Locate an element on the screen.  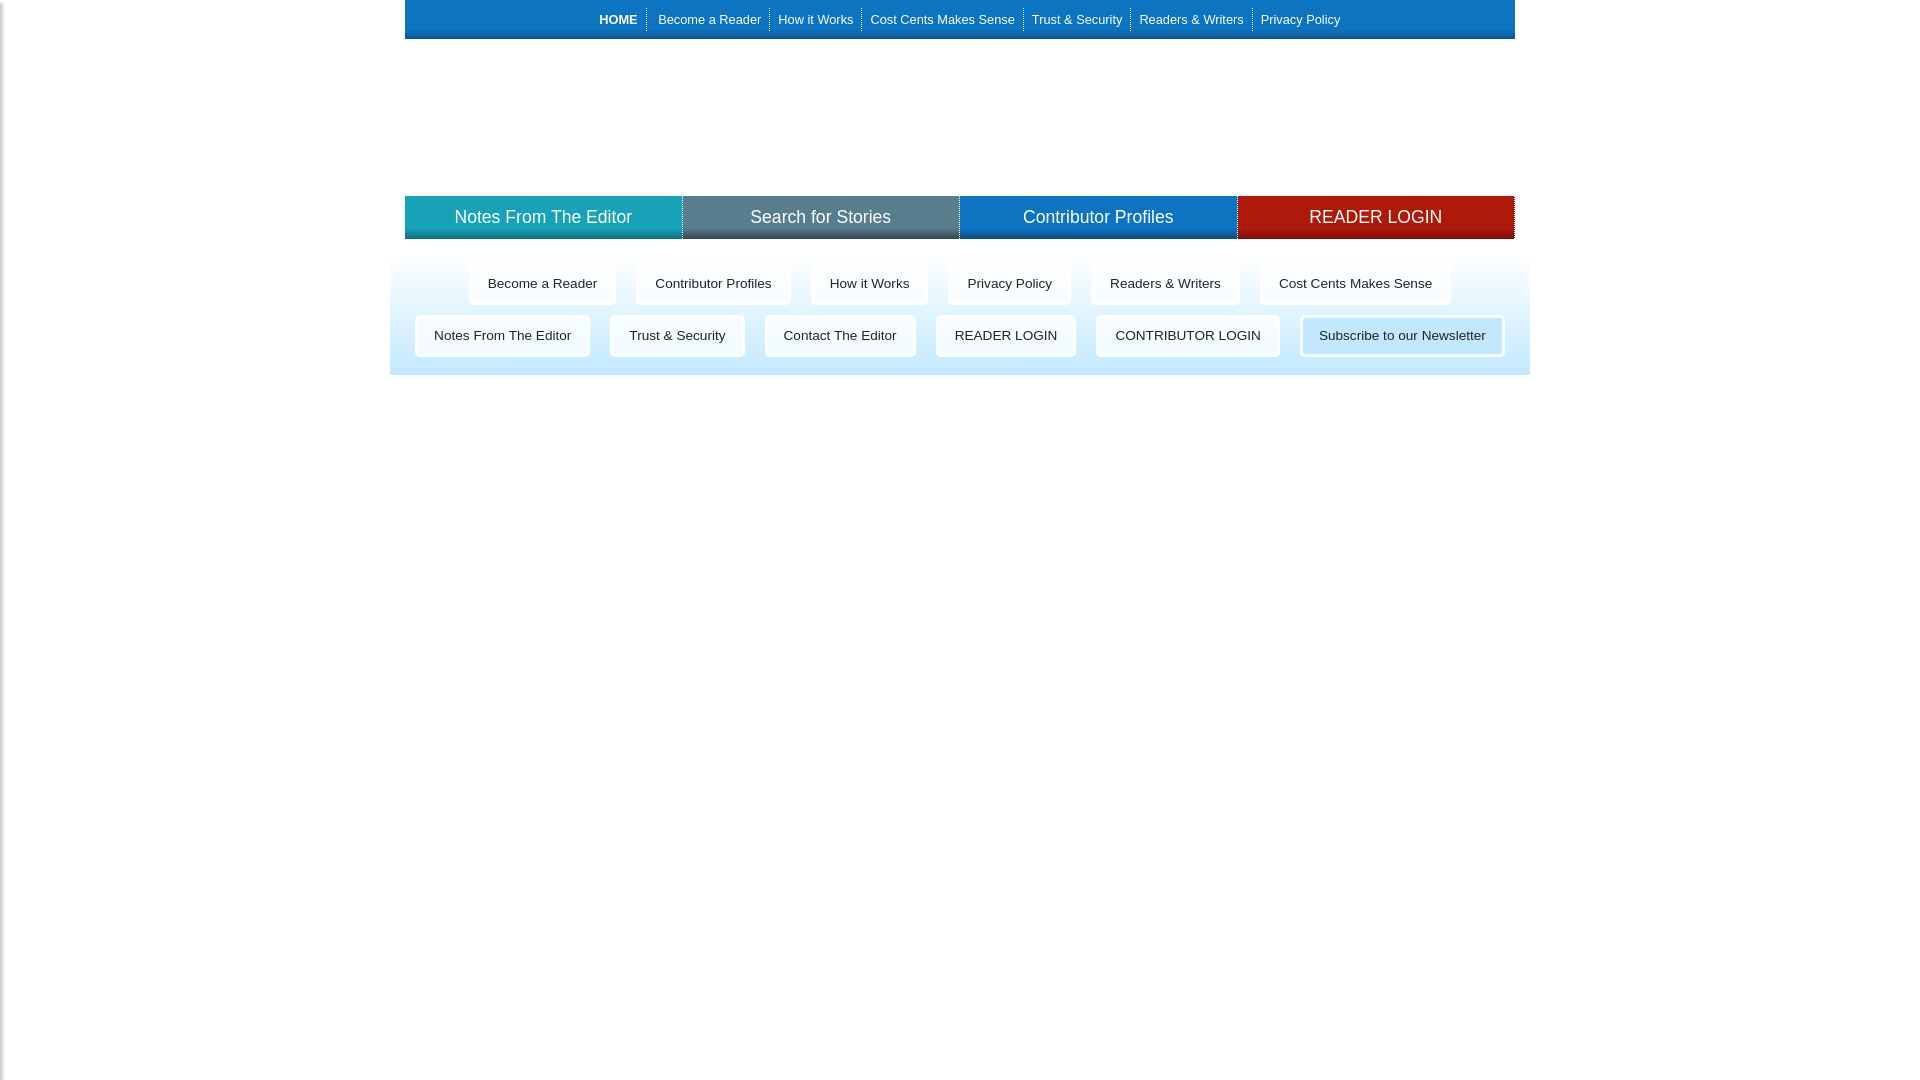
Privacy Policy is located at coordinates (1008, 284).